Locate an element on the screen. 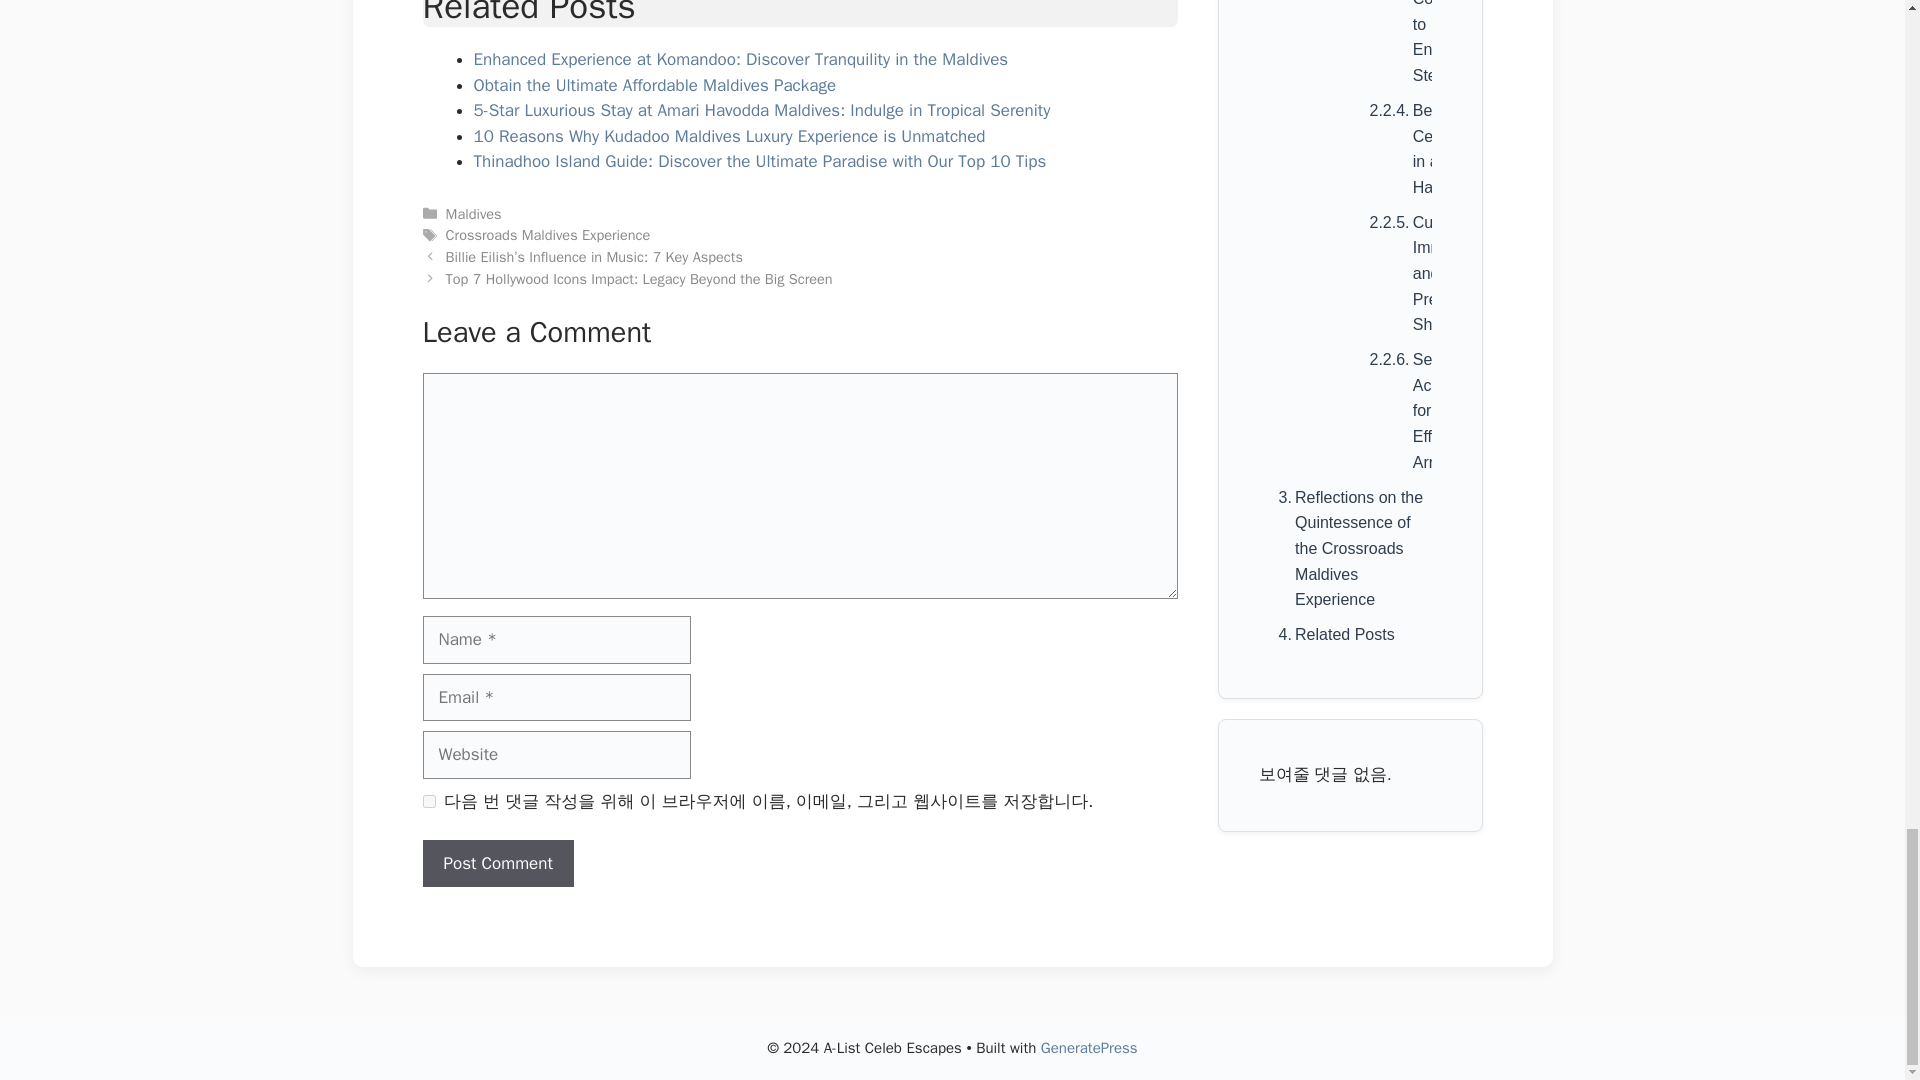 The image size is (1920, 1080). Top 7 Hollywood Icons Impact: Legacy Beyond the Big Screen is located at coordinates (639, 279).